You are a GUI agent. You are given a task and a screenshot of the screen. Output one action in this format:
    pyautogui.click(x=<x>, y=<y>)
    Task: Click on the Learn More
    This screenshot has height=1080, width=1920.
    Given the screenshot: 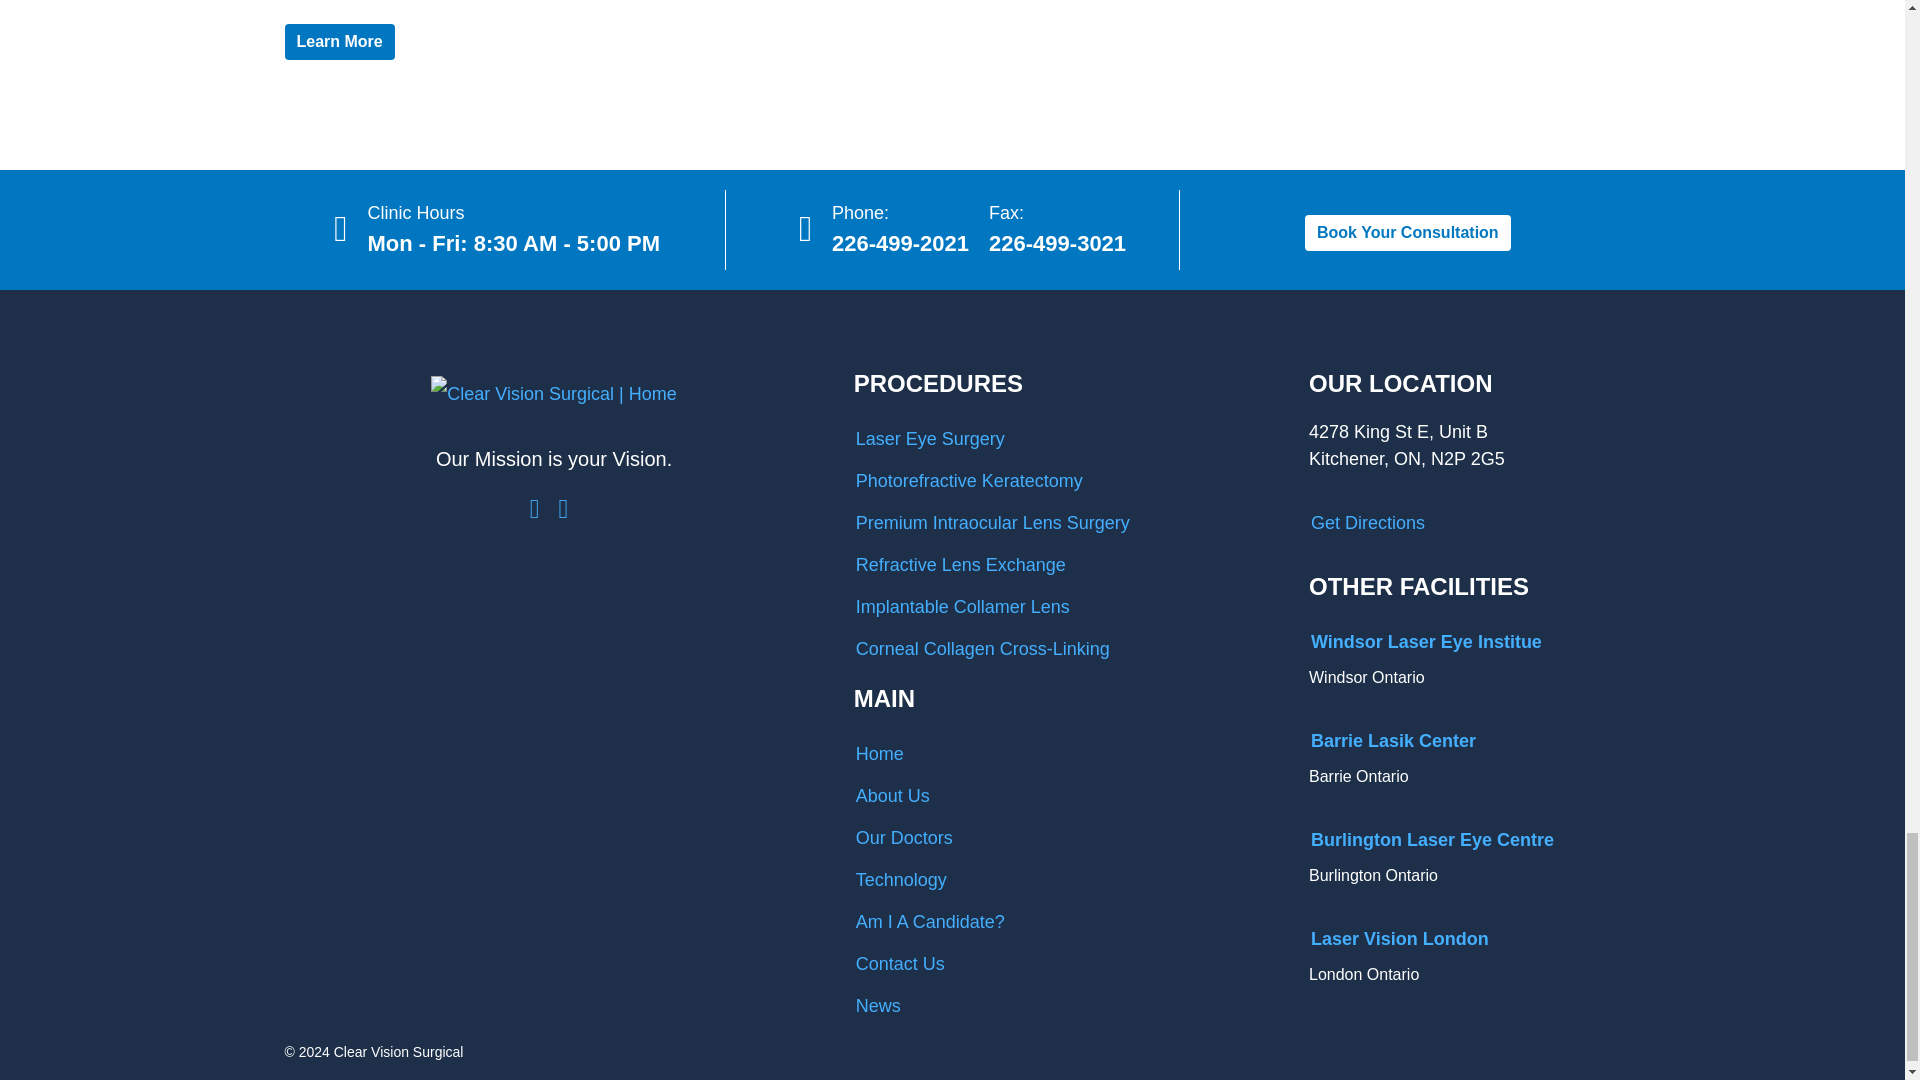 What is the action you would take?
    pyautogui.click(x=338, y=42)
    